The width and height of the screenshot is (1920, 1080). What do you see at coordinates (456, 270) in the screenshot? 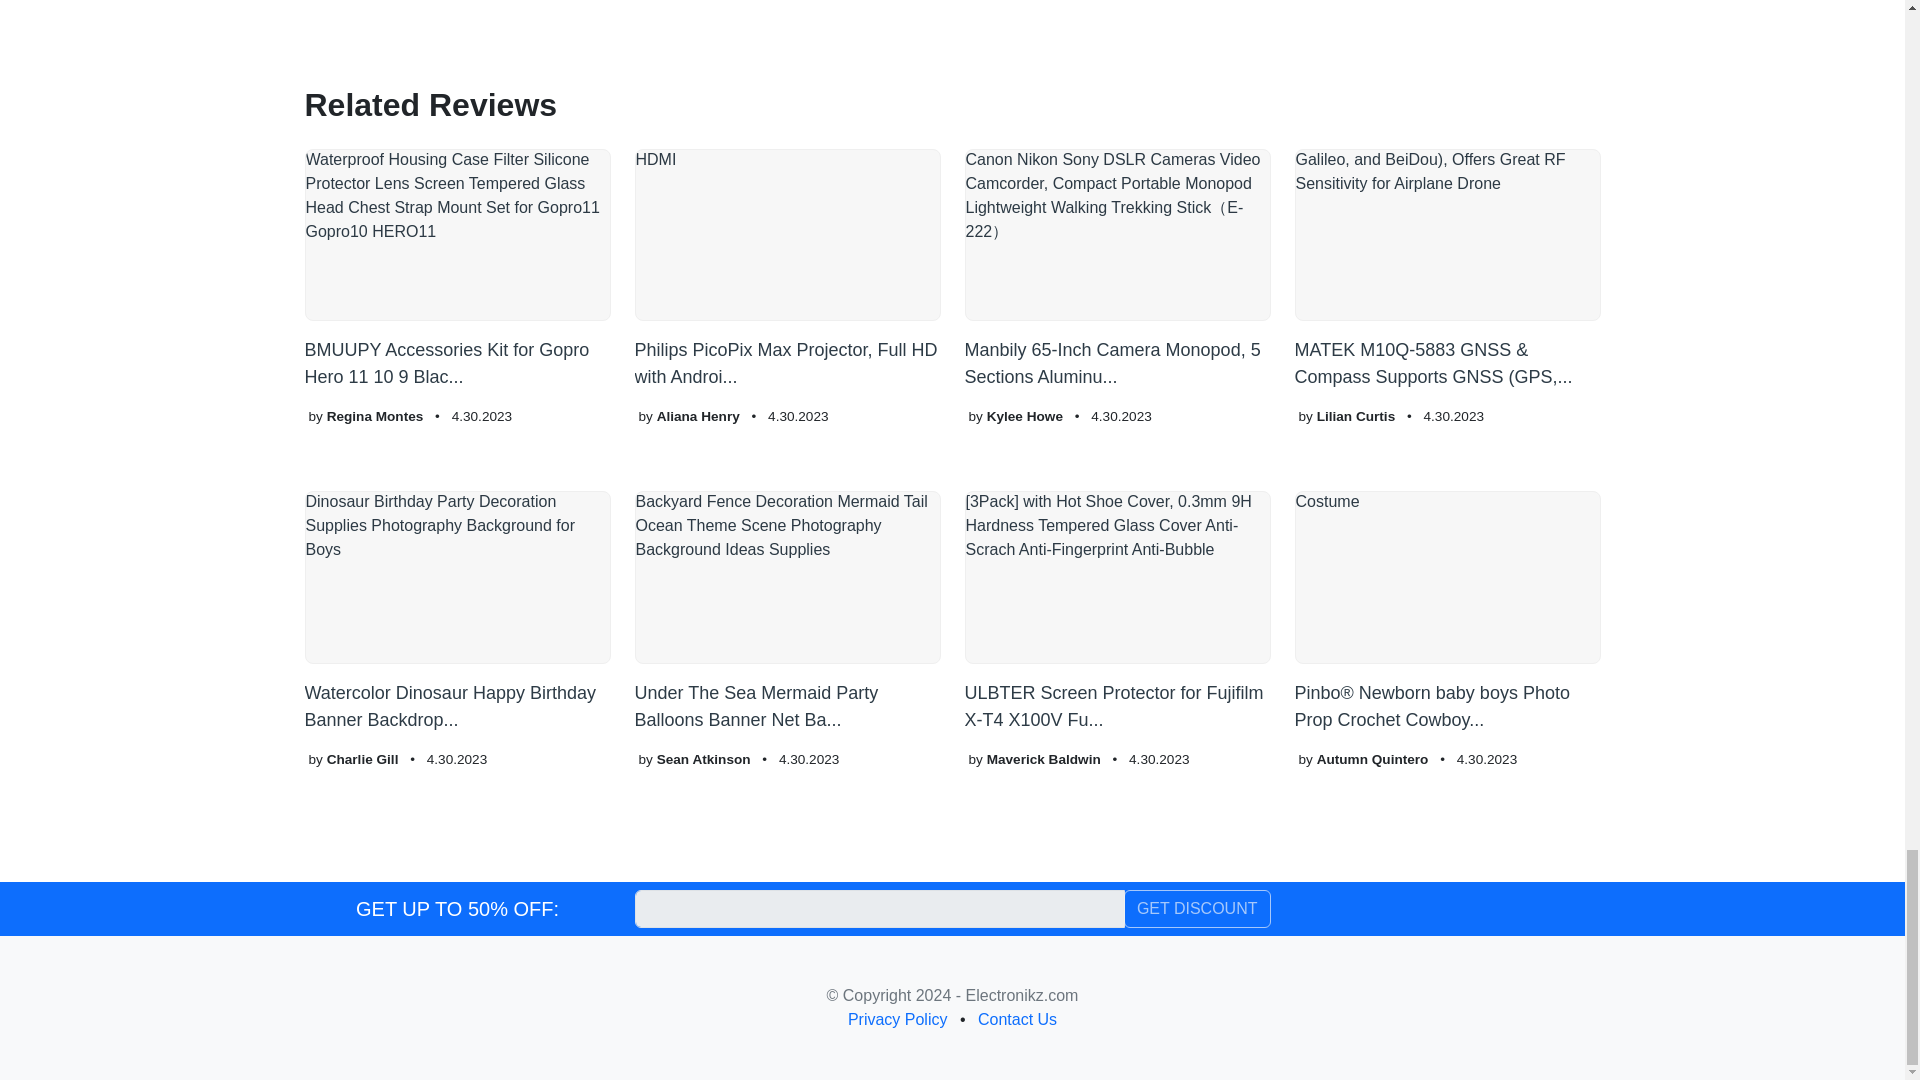
I see `BMUUPY Accessories Kit for Gopro Hero 11 10 9 Blac...` at bounding box center [456, 270].